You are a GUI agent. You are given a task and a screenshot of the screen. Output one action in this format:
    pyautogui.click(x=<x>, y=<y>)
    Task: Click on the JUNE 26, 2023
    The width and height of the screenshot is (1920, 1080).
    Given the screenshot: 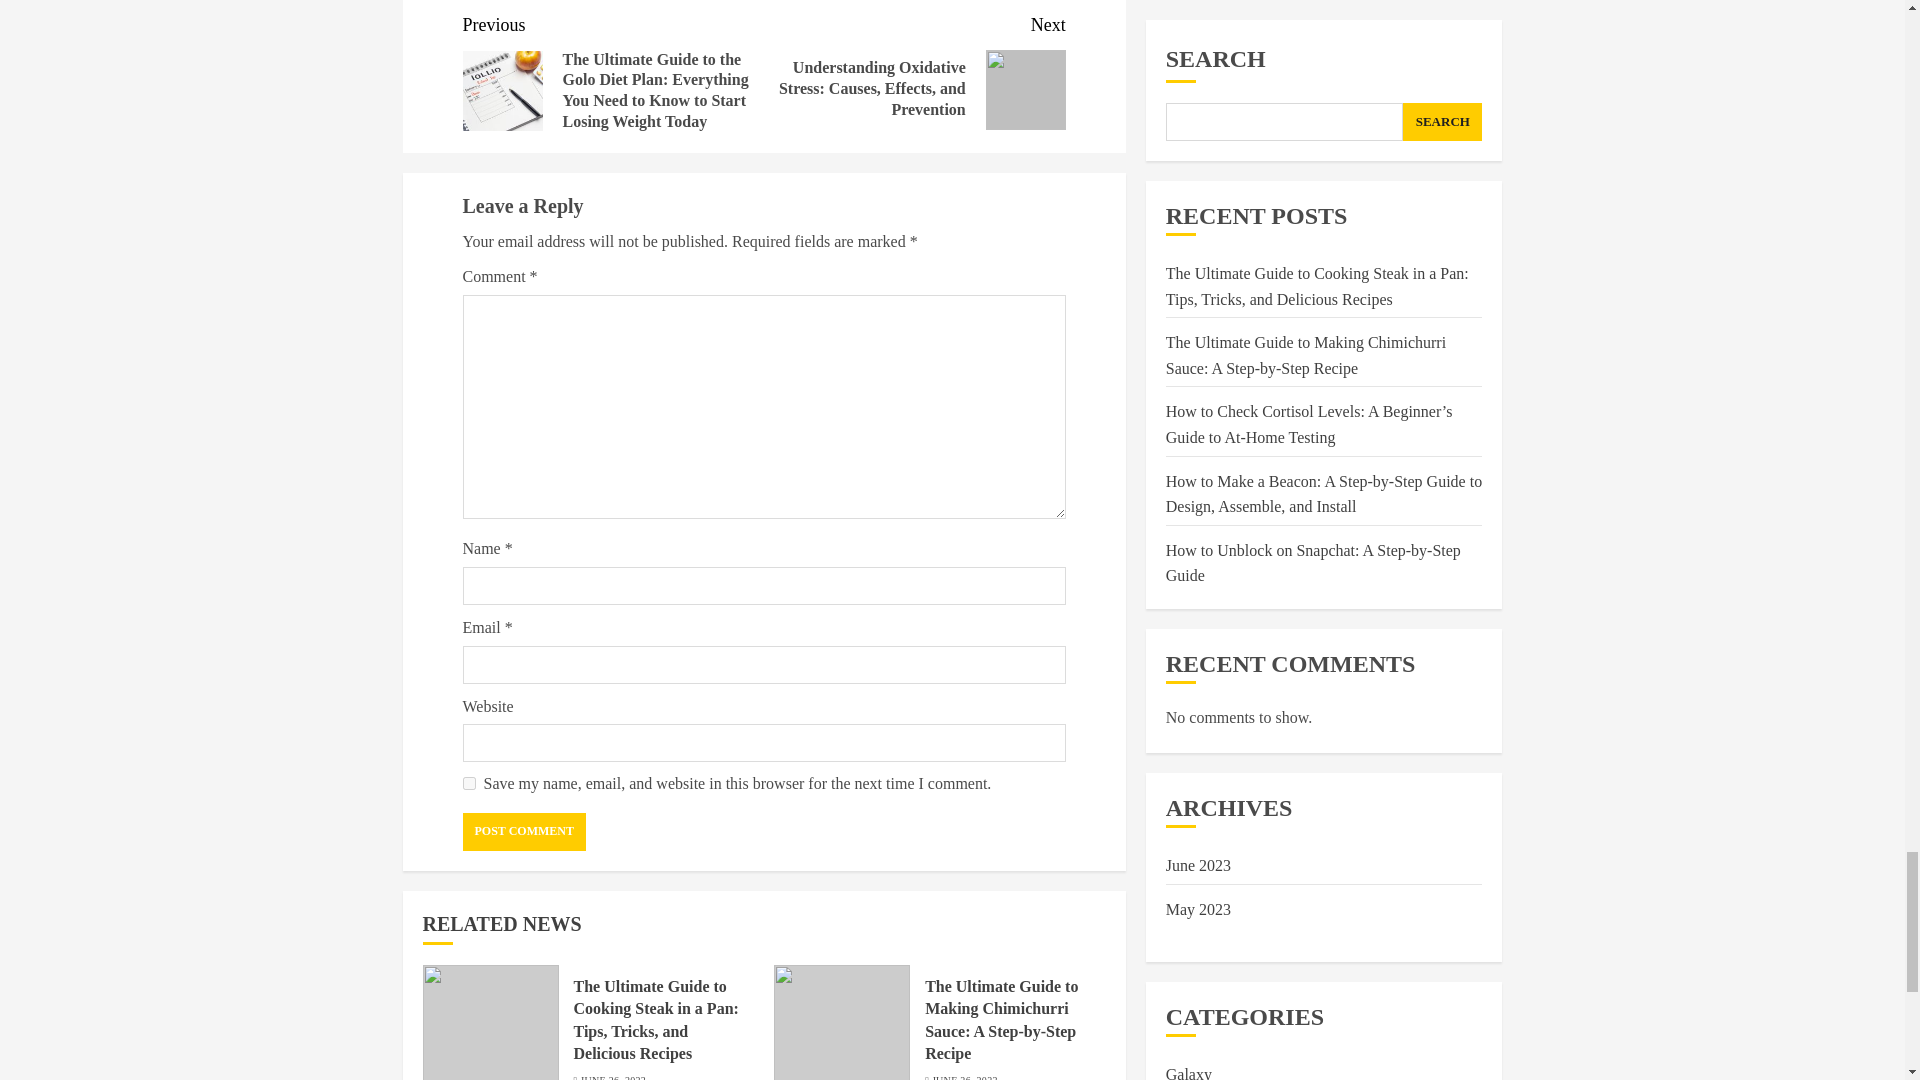 What is the action you would take?
    pyautogui.click(x=612, y=1076)
    